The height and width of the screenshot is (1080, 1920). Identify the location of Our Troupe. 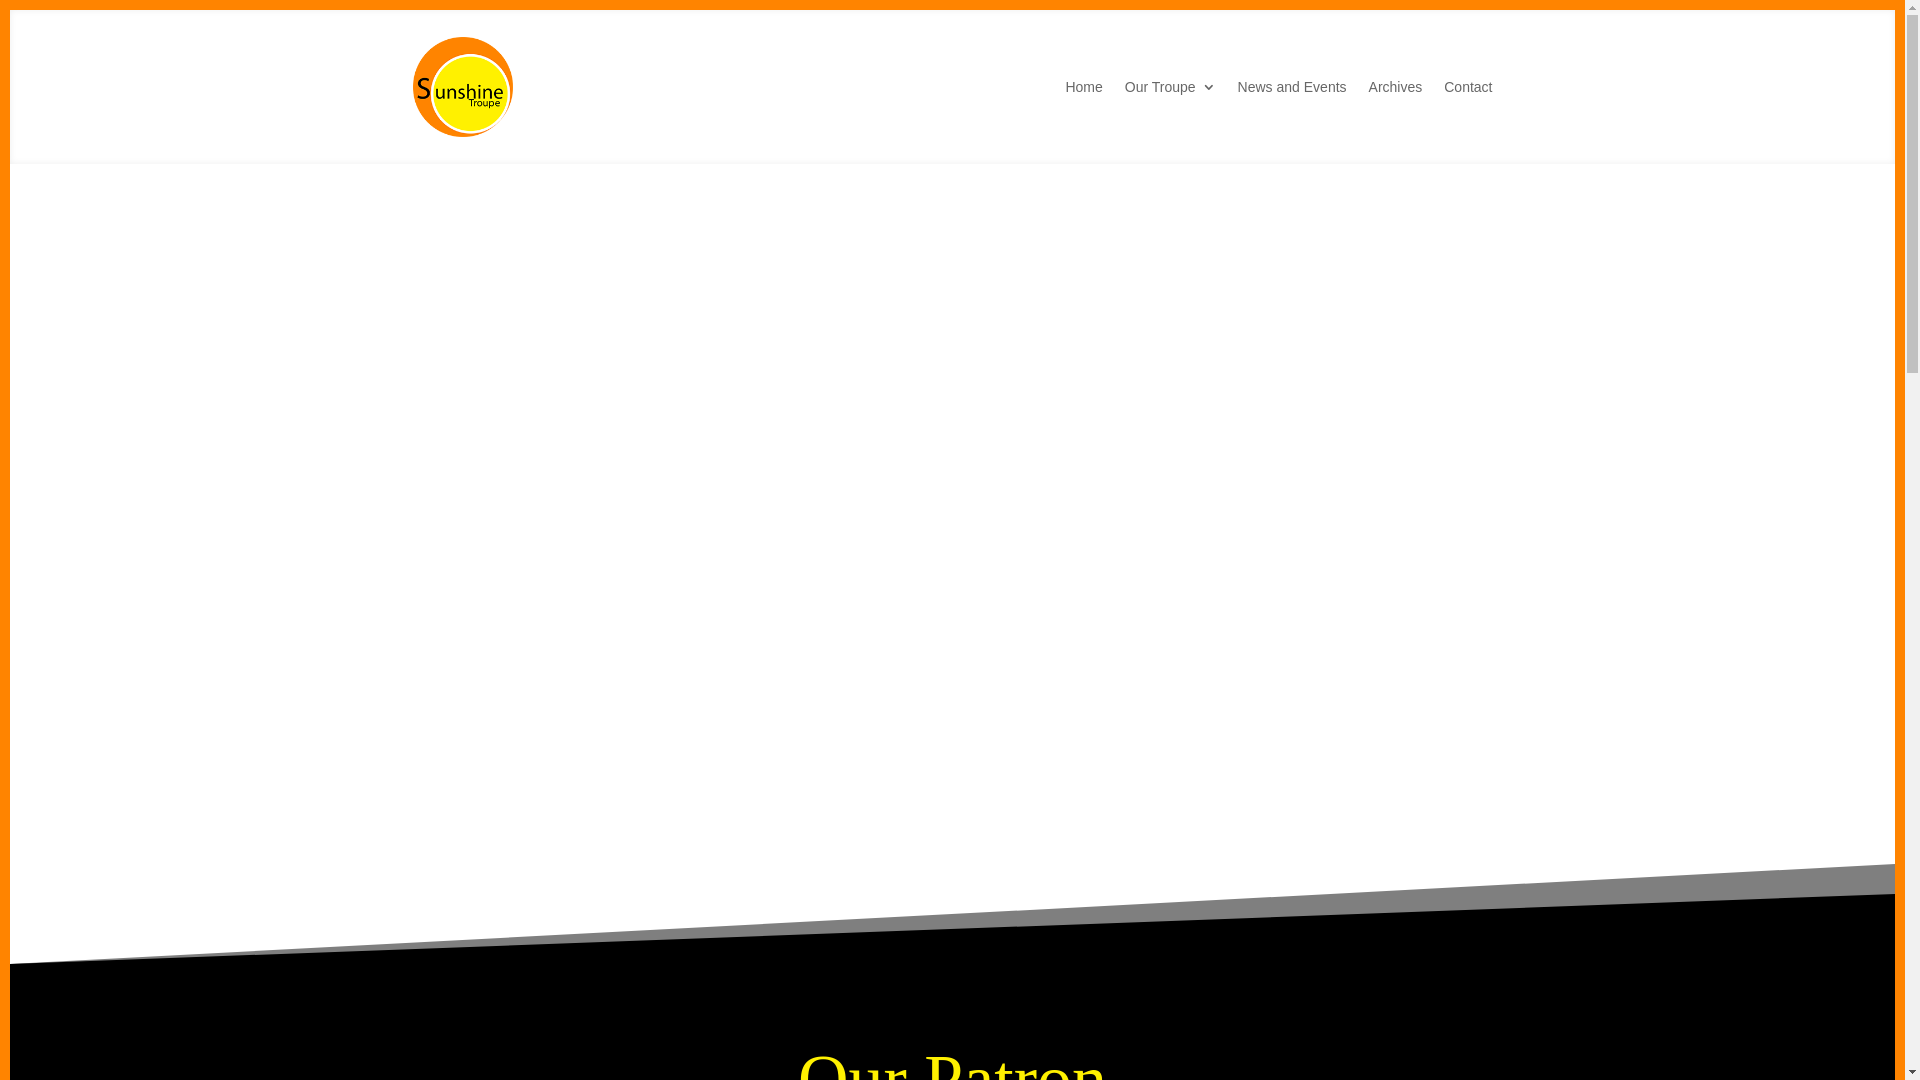
(1170, 87).